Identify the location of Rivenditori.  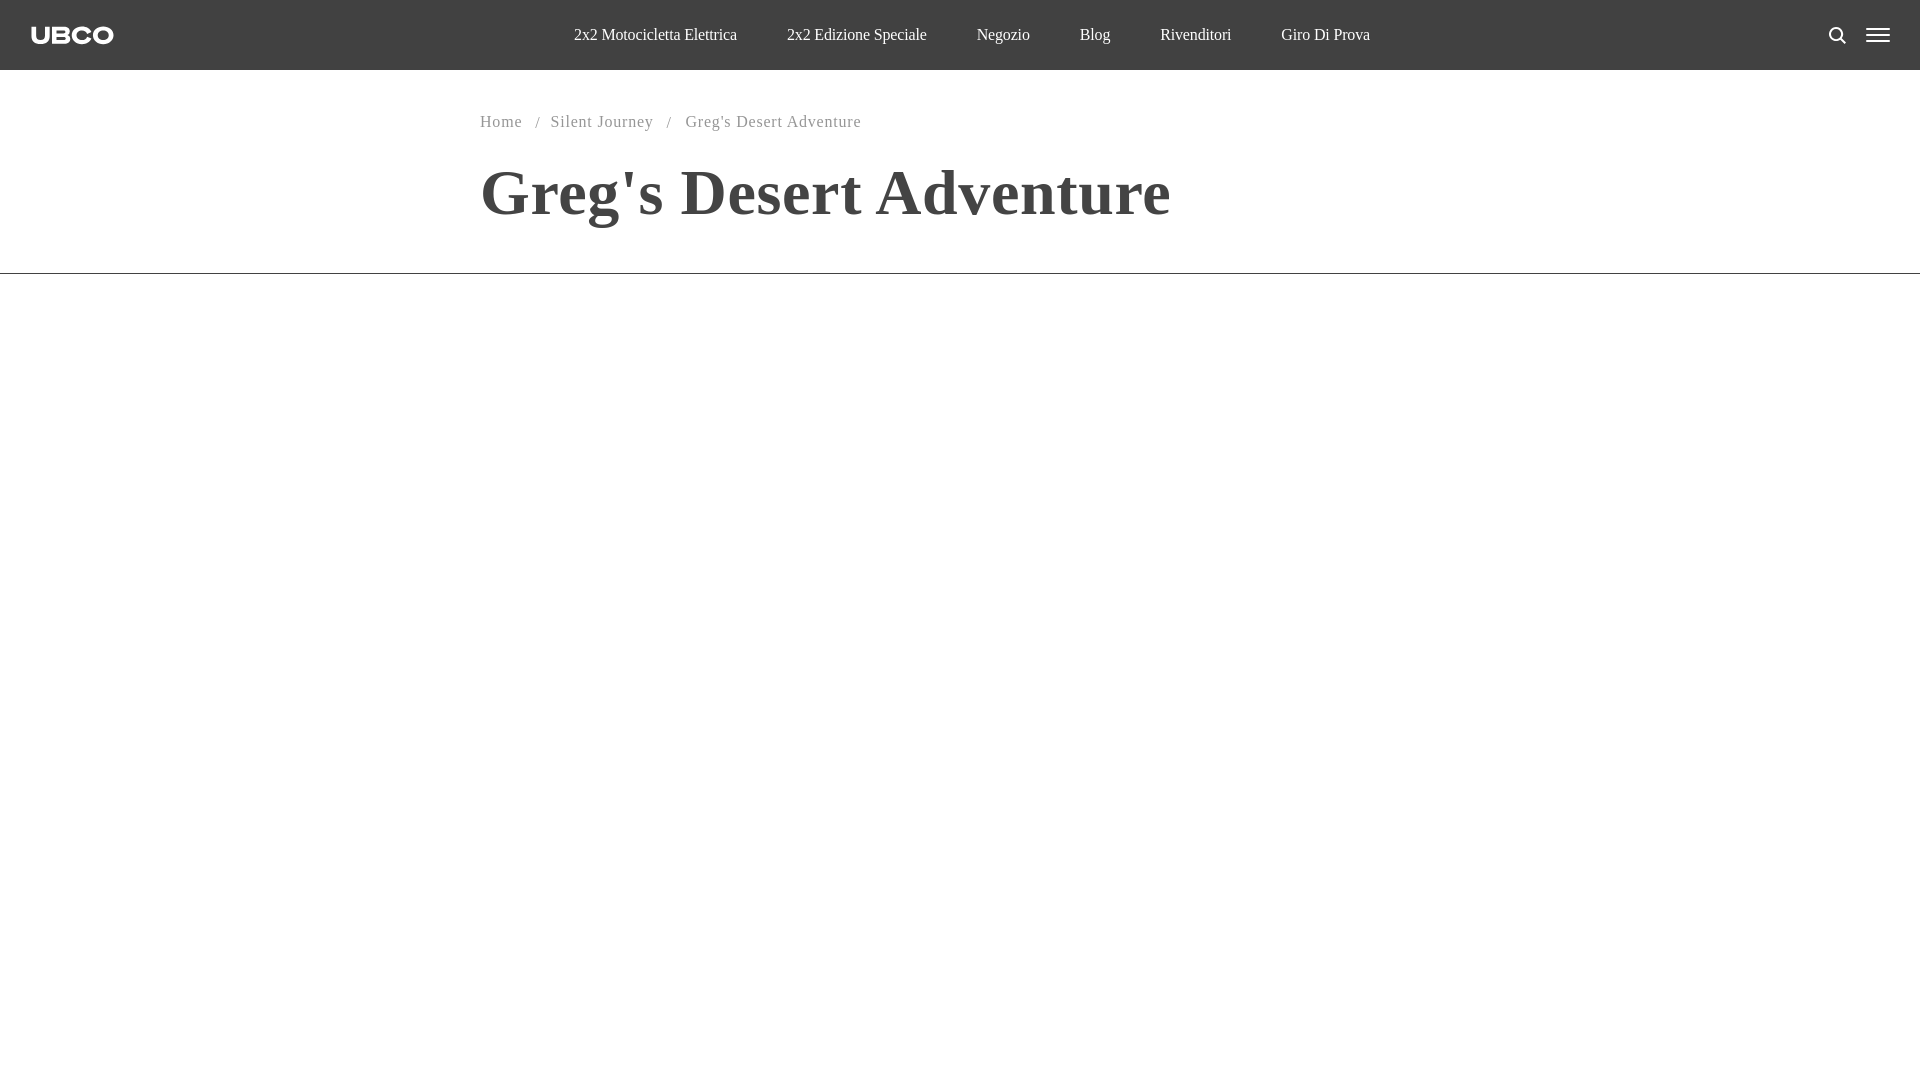
(1194, 34).